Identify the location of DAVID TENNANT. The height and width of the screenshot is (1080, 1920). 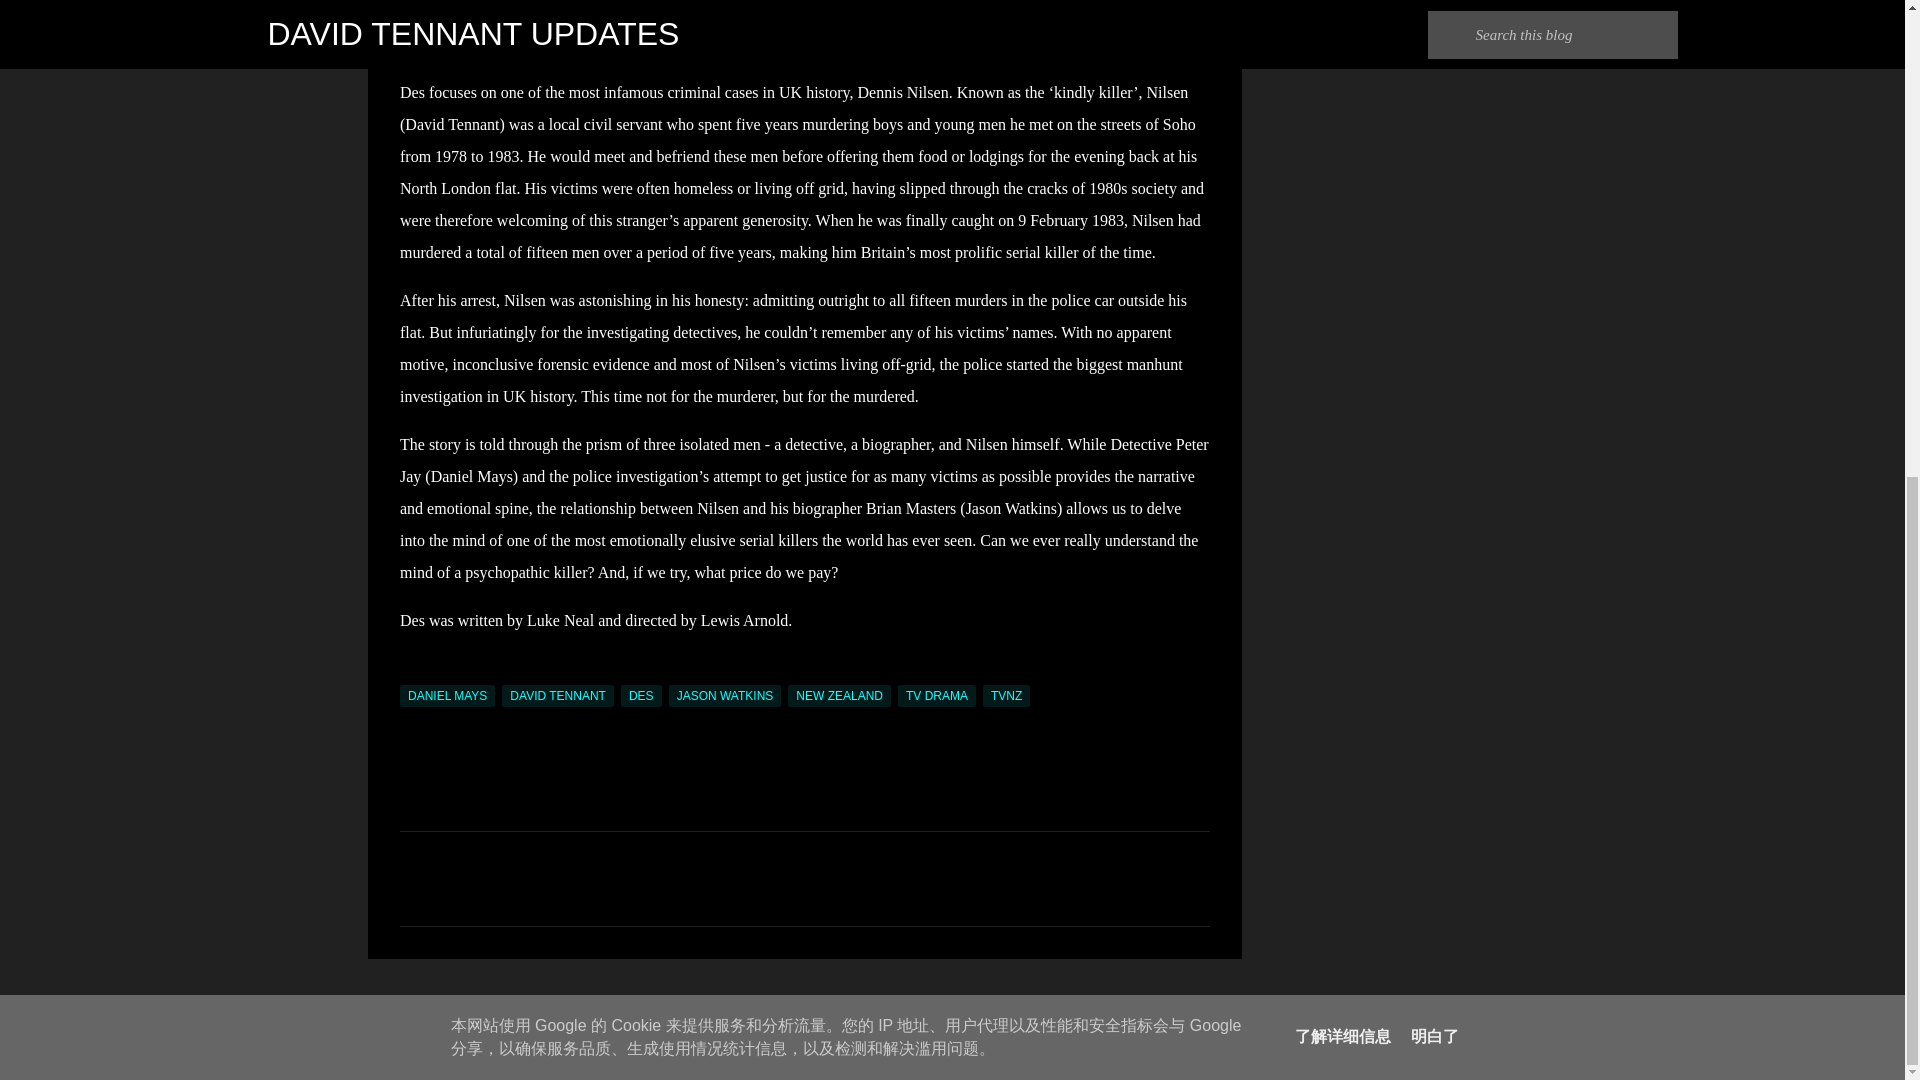
(558, 696).